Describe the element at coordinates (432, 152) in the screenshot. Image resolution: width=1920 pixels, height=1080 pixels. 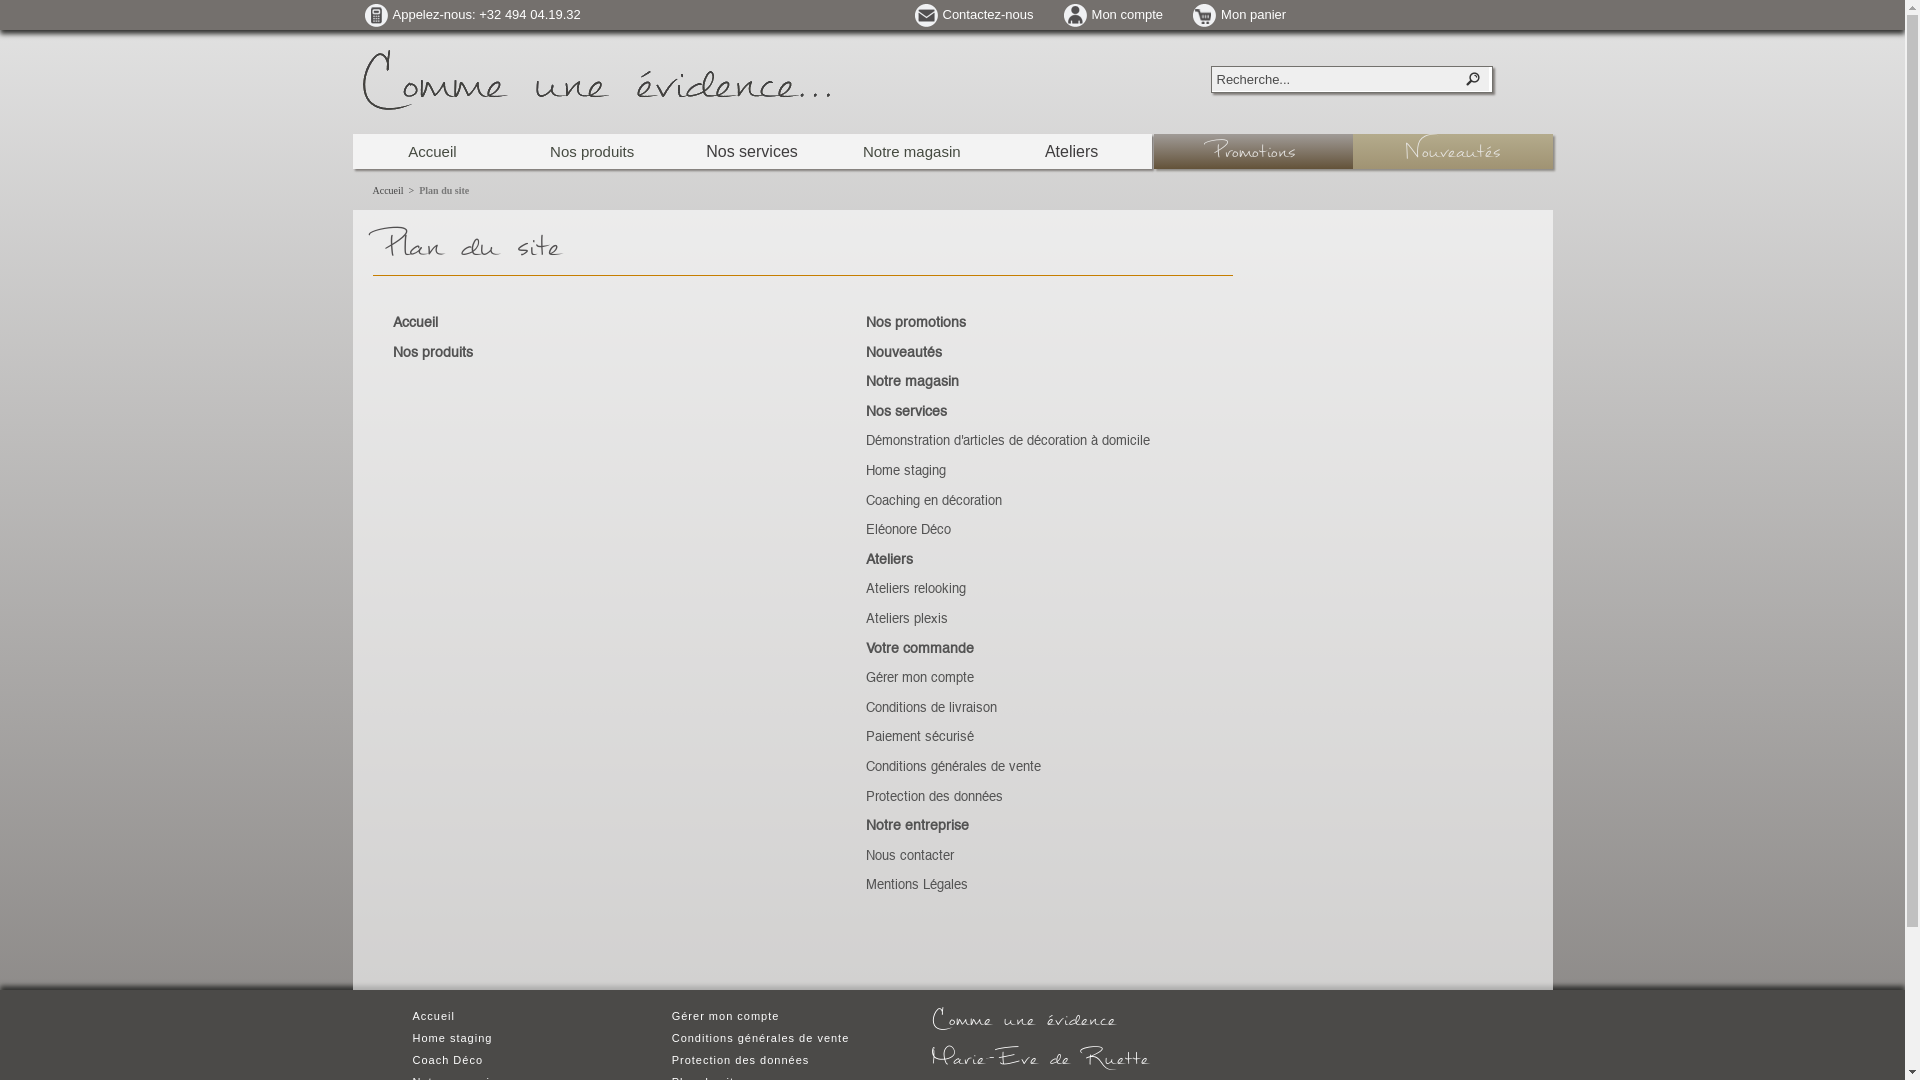
I see `Accueil` at that location.